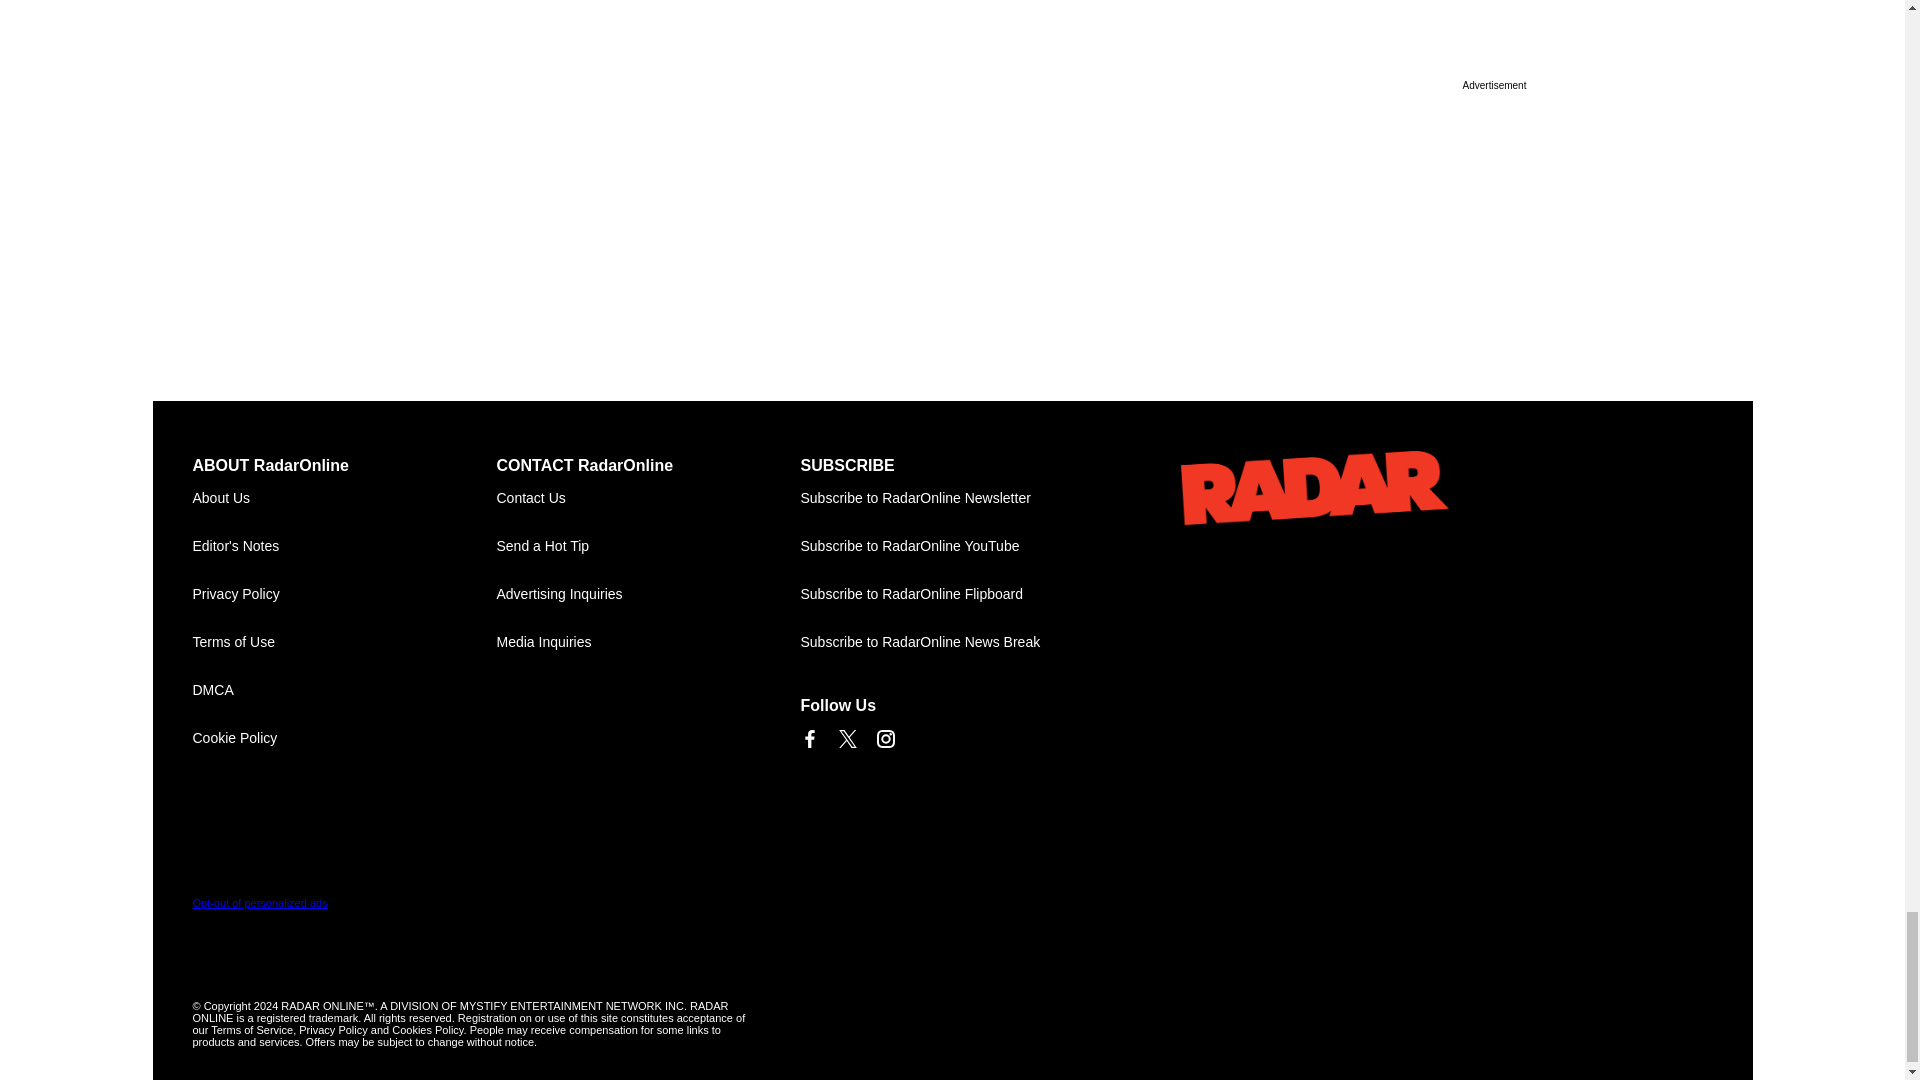 The height and width of the screenshot is (1080, 1920). What do you see at coordinates (344, 594) in the screenshot?
I see `Privacy Policy` at bounding box center [344, 594].